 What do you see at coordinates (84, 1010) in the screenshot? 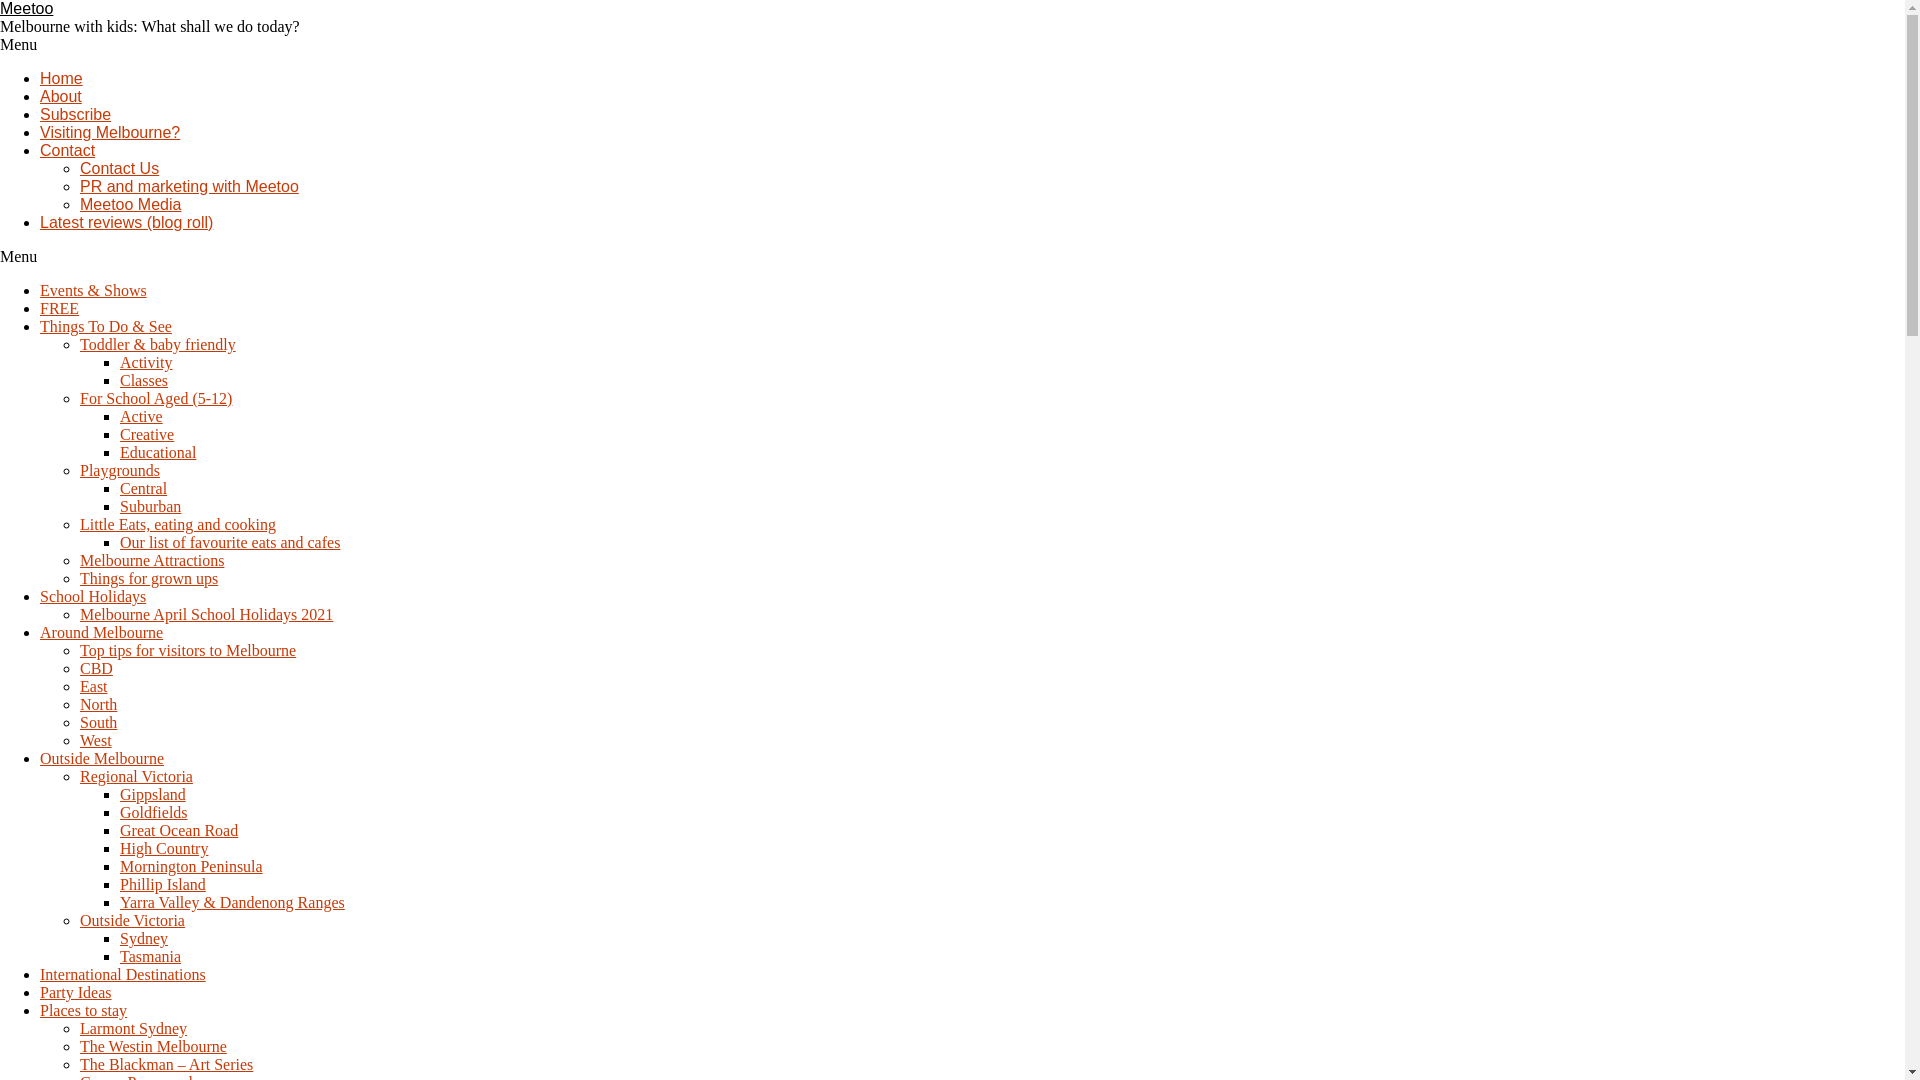
I see `Places to stay` at bounding box center [84, 1010].